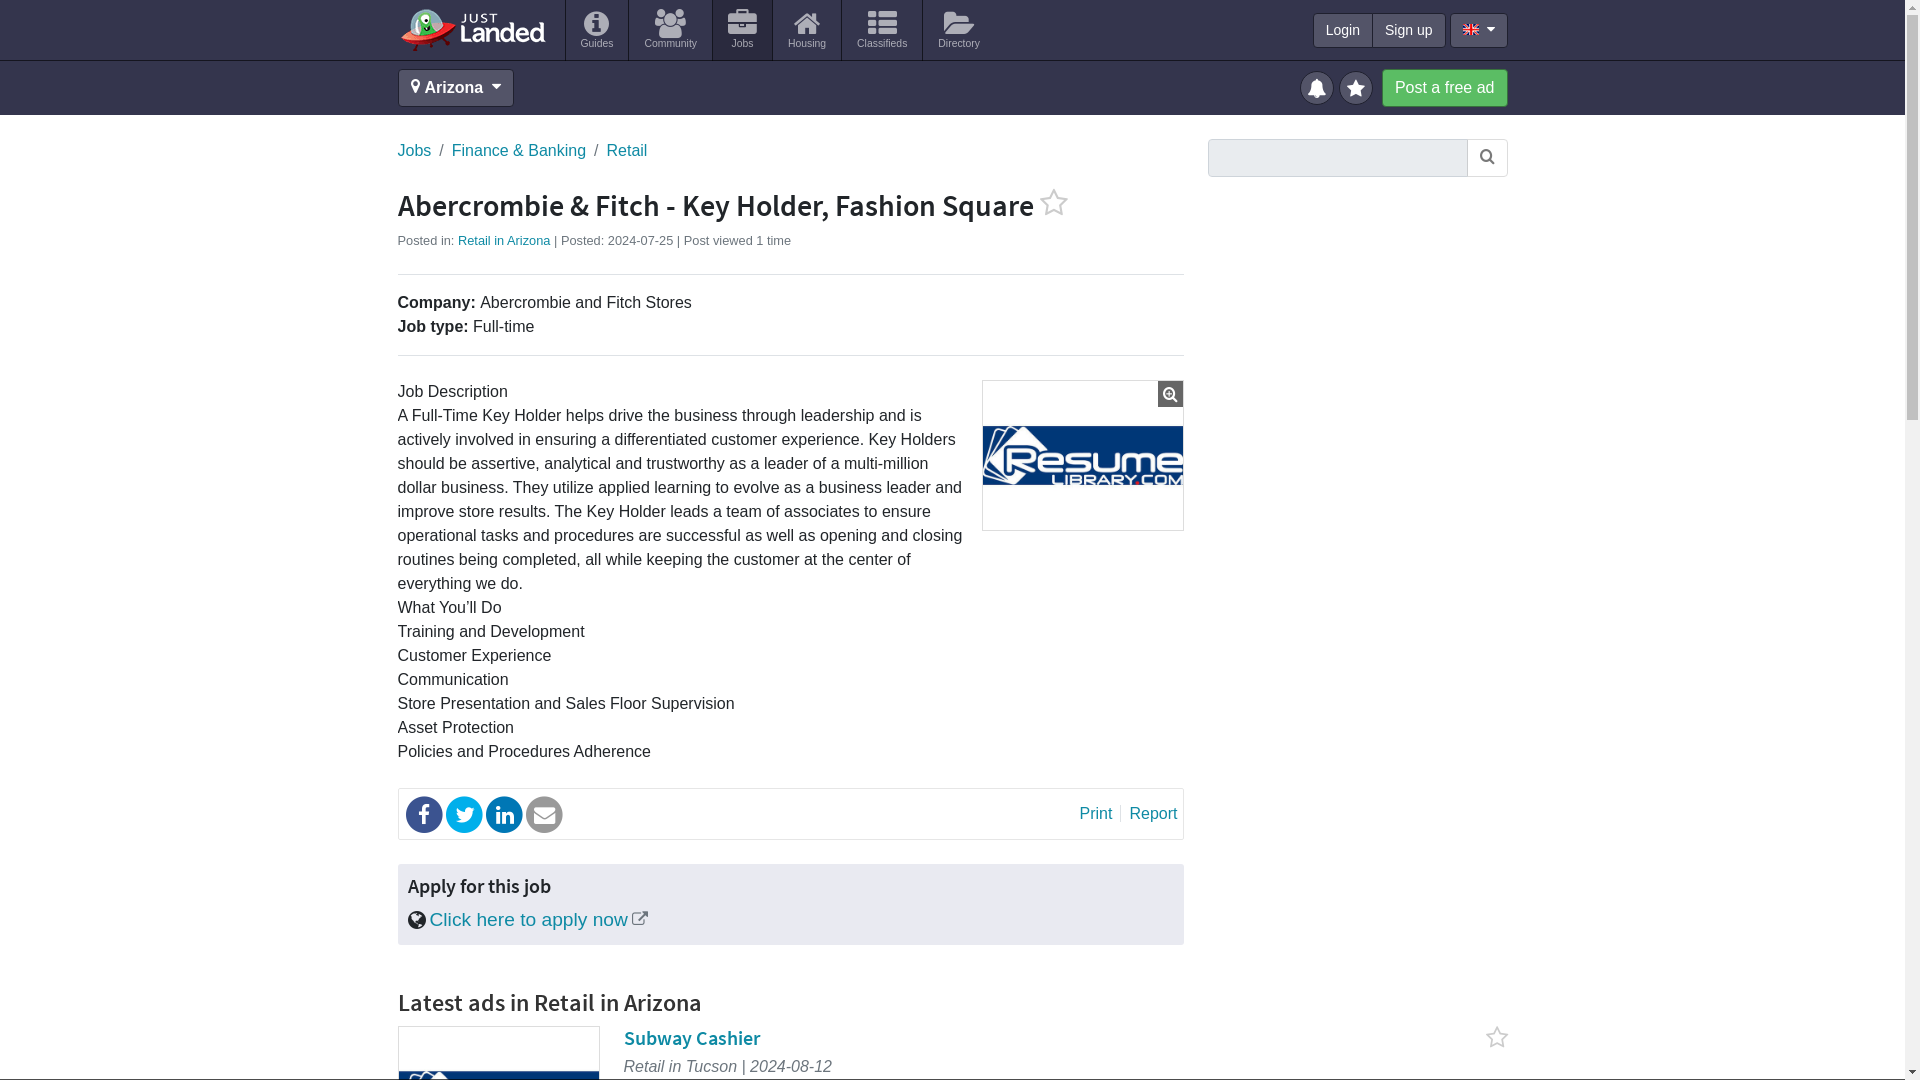  Describe the element at coordinates (806, 30) in the screenshot. I see `Housing in Arizona` at that location.